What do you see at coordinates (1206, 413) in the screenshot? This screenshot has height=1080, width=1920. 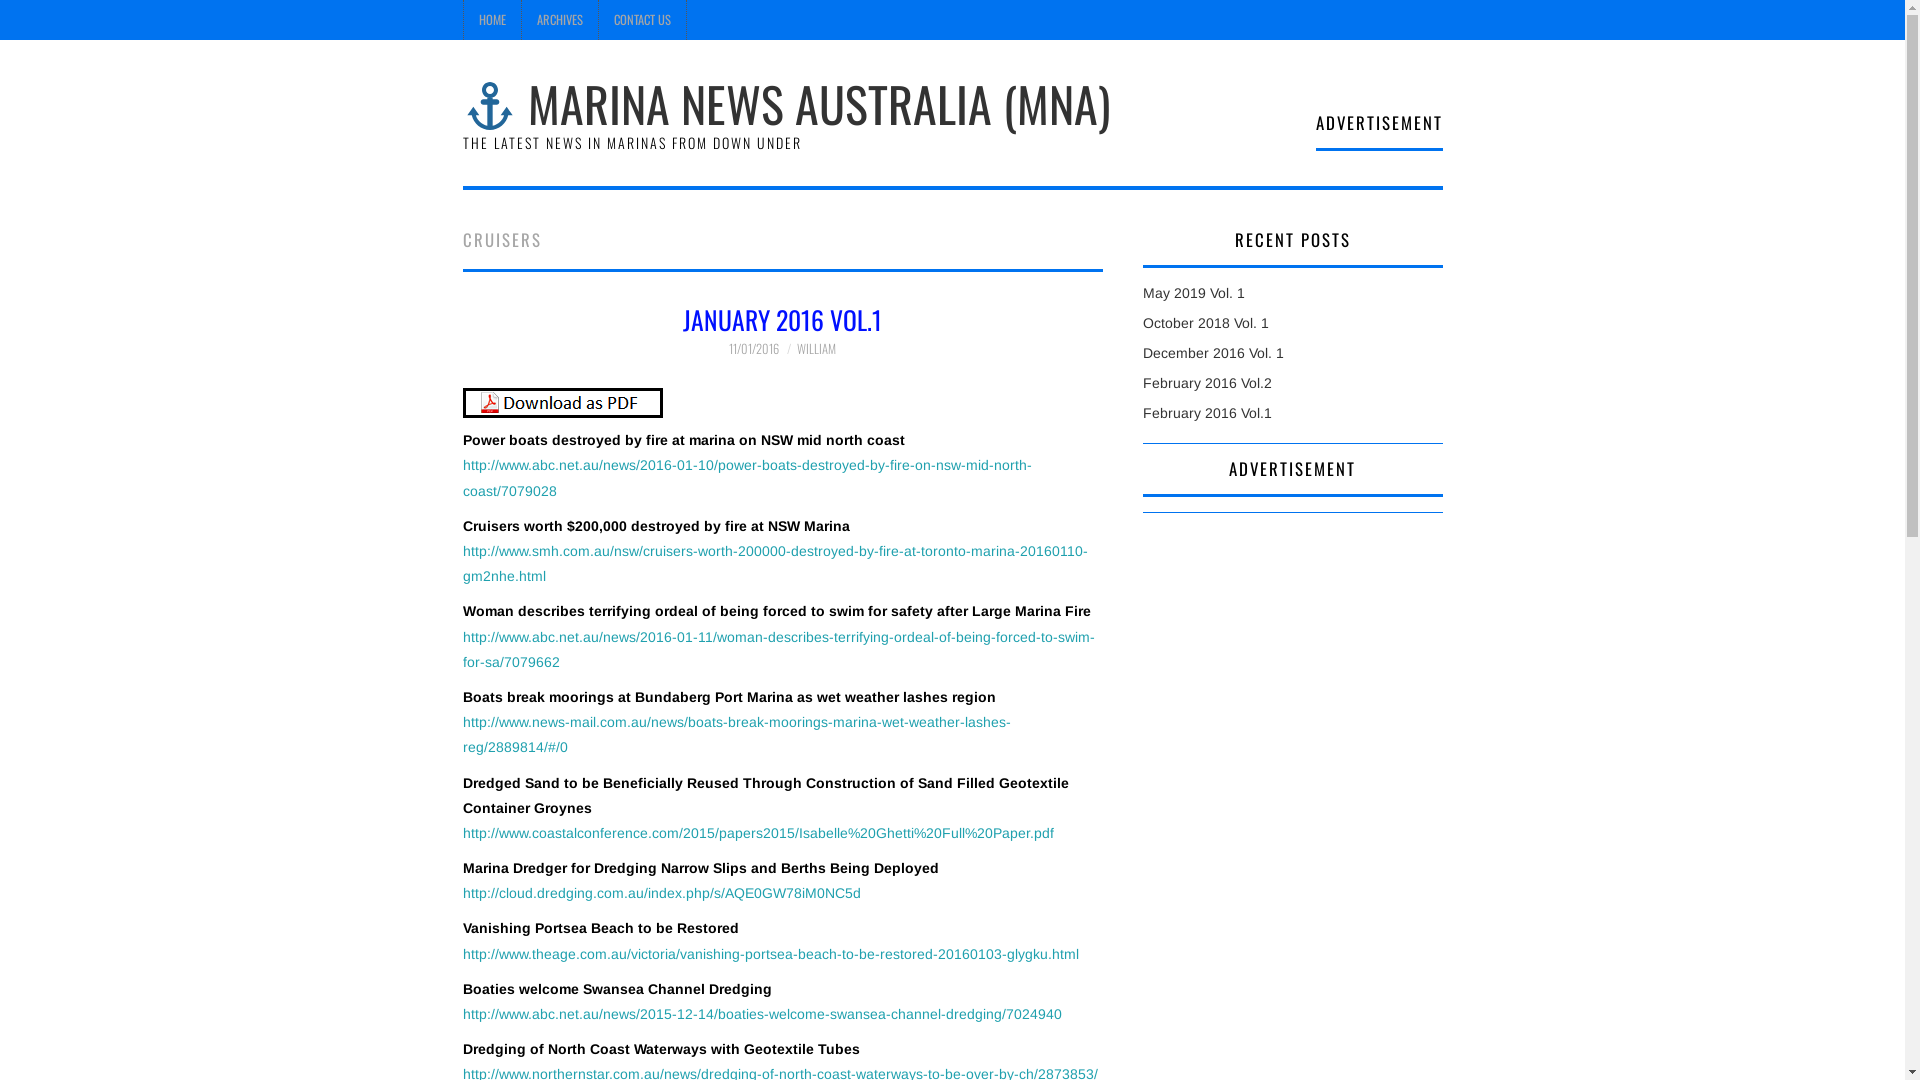 I see `February 2016 Vol.1` at bounding box center [1206, 413].